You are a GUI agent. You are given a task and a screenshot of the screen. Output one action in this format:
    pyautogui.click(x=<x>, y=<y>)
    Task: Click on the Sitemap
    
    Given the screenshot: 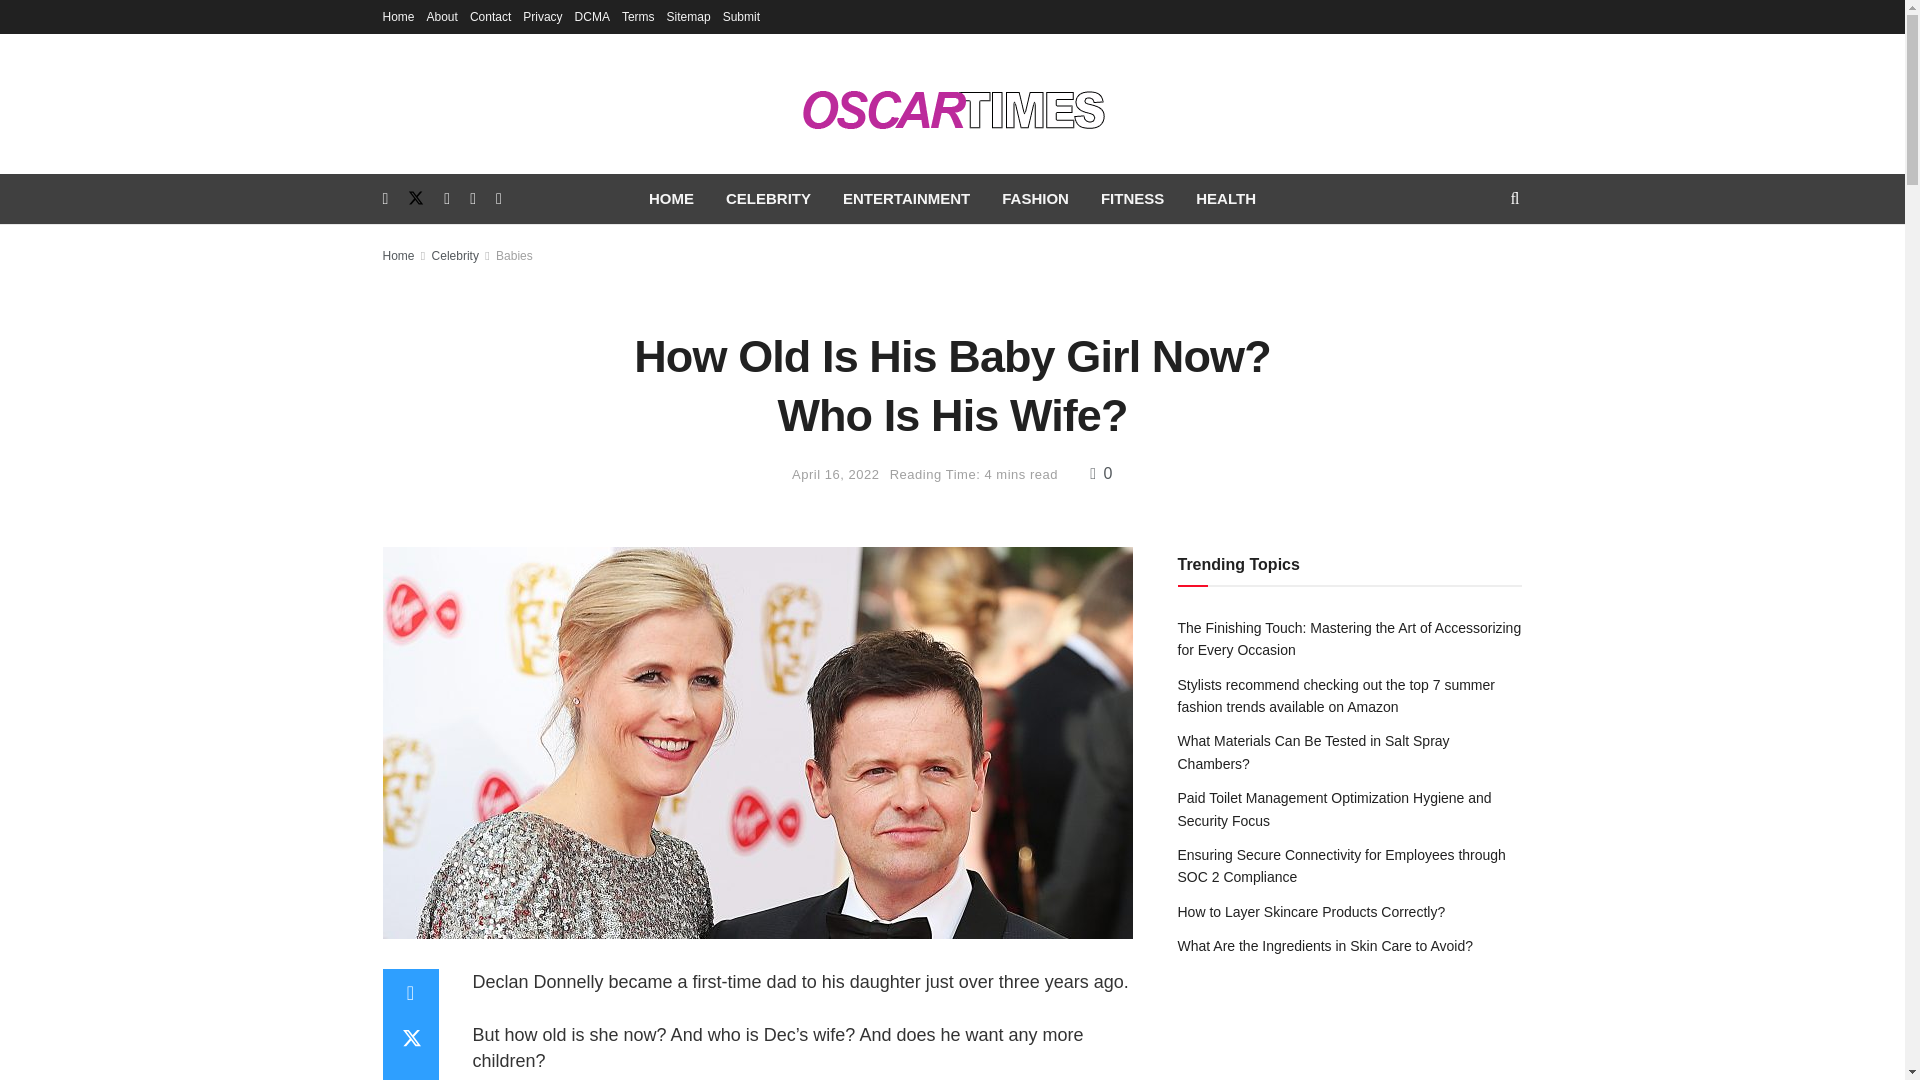 What is the action you would take?
    pyautogui.click(x=688, y=16)
    